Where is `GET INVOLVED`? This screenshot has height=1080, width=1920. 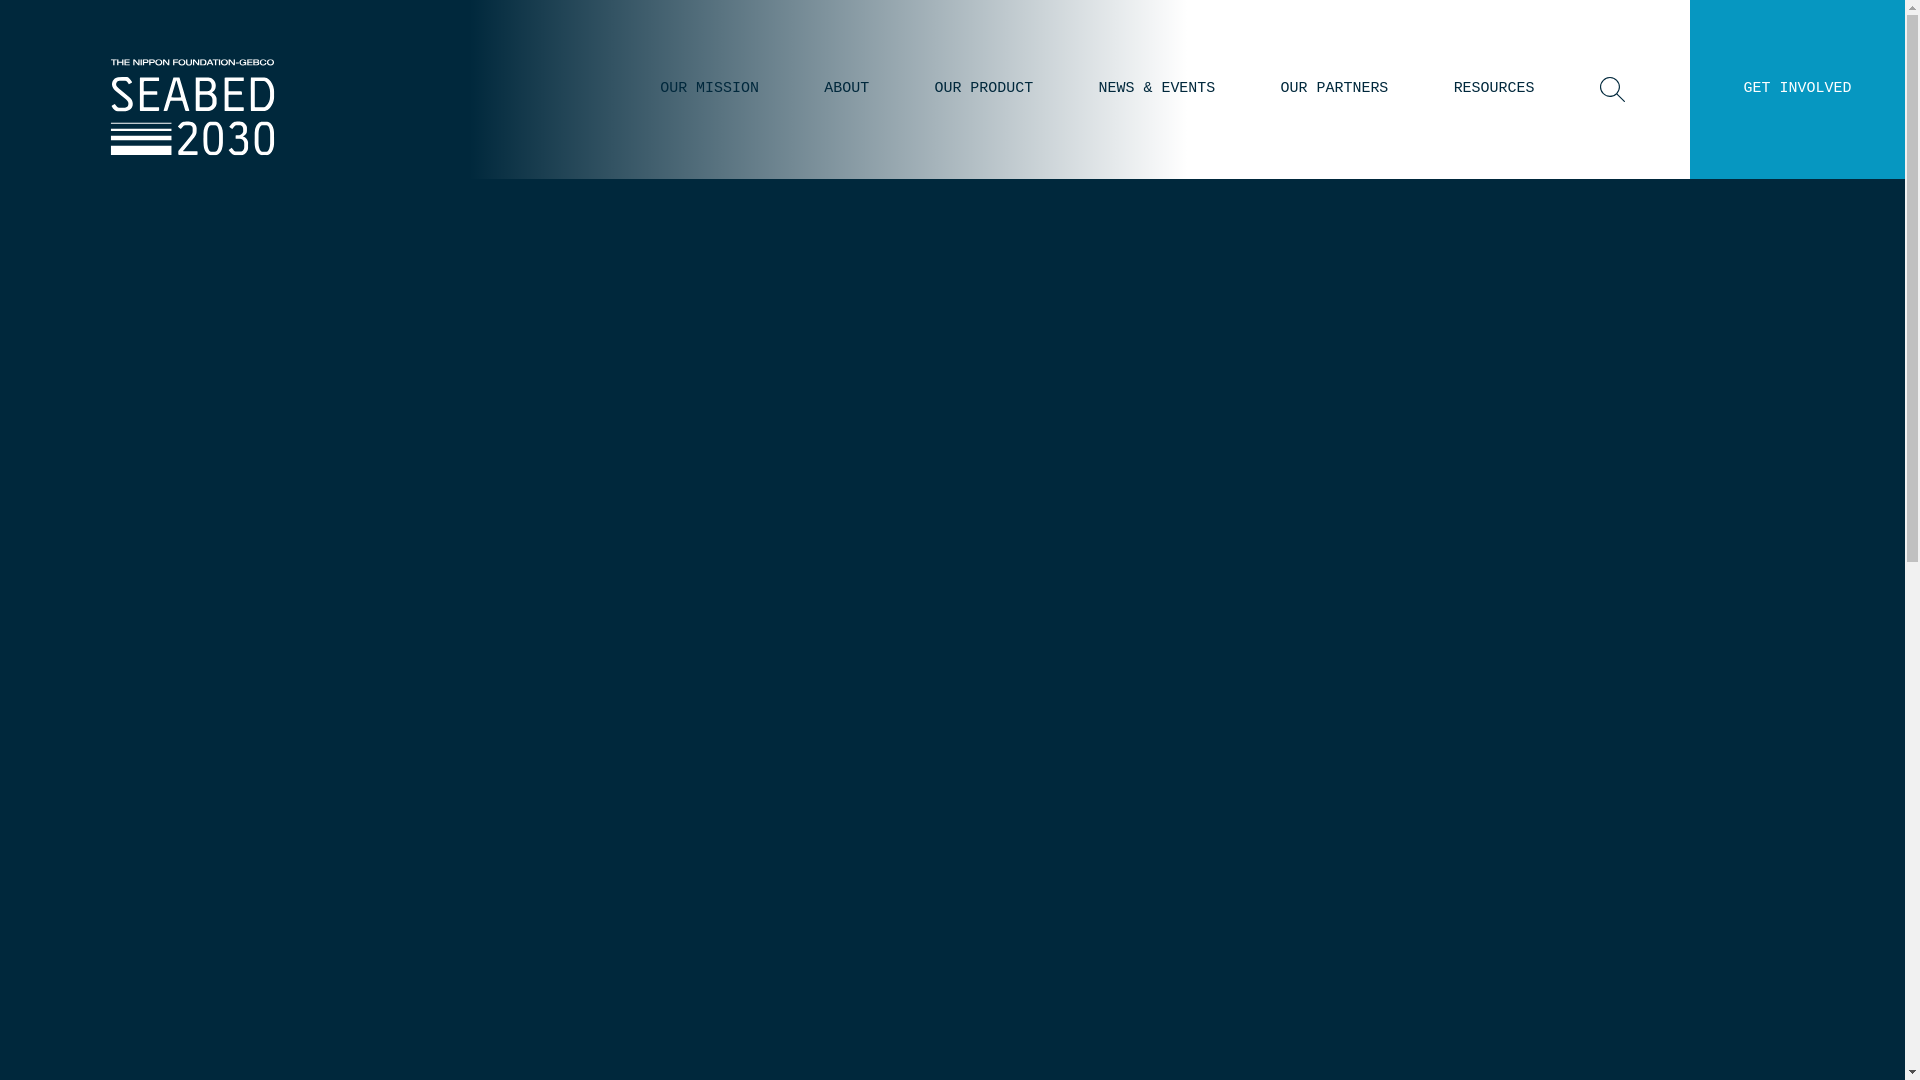 GET INVOLVED is located at coordinates (1798, 88).